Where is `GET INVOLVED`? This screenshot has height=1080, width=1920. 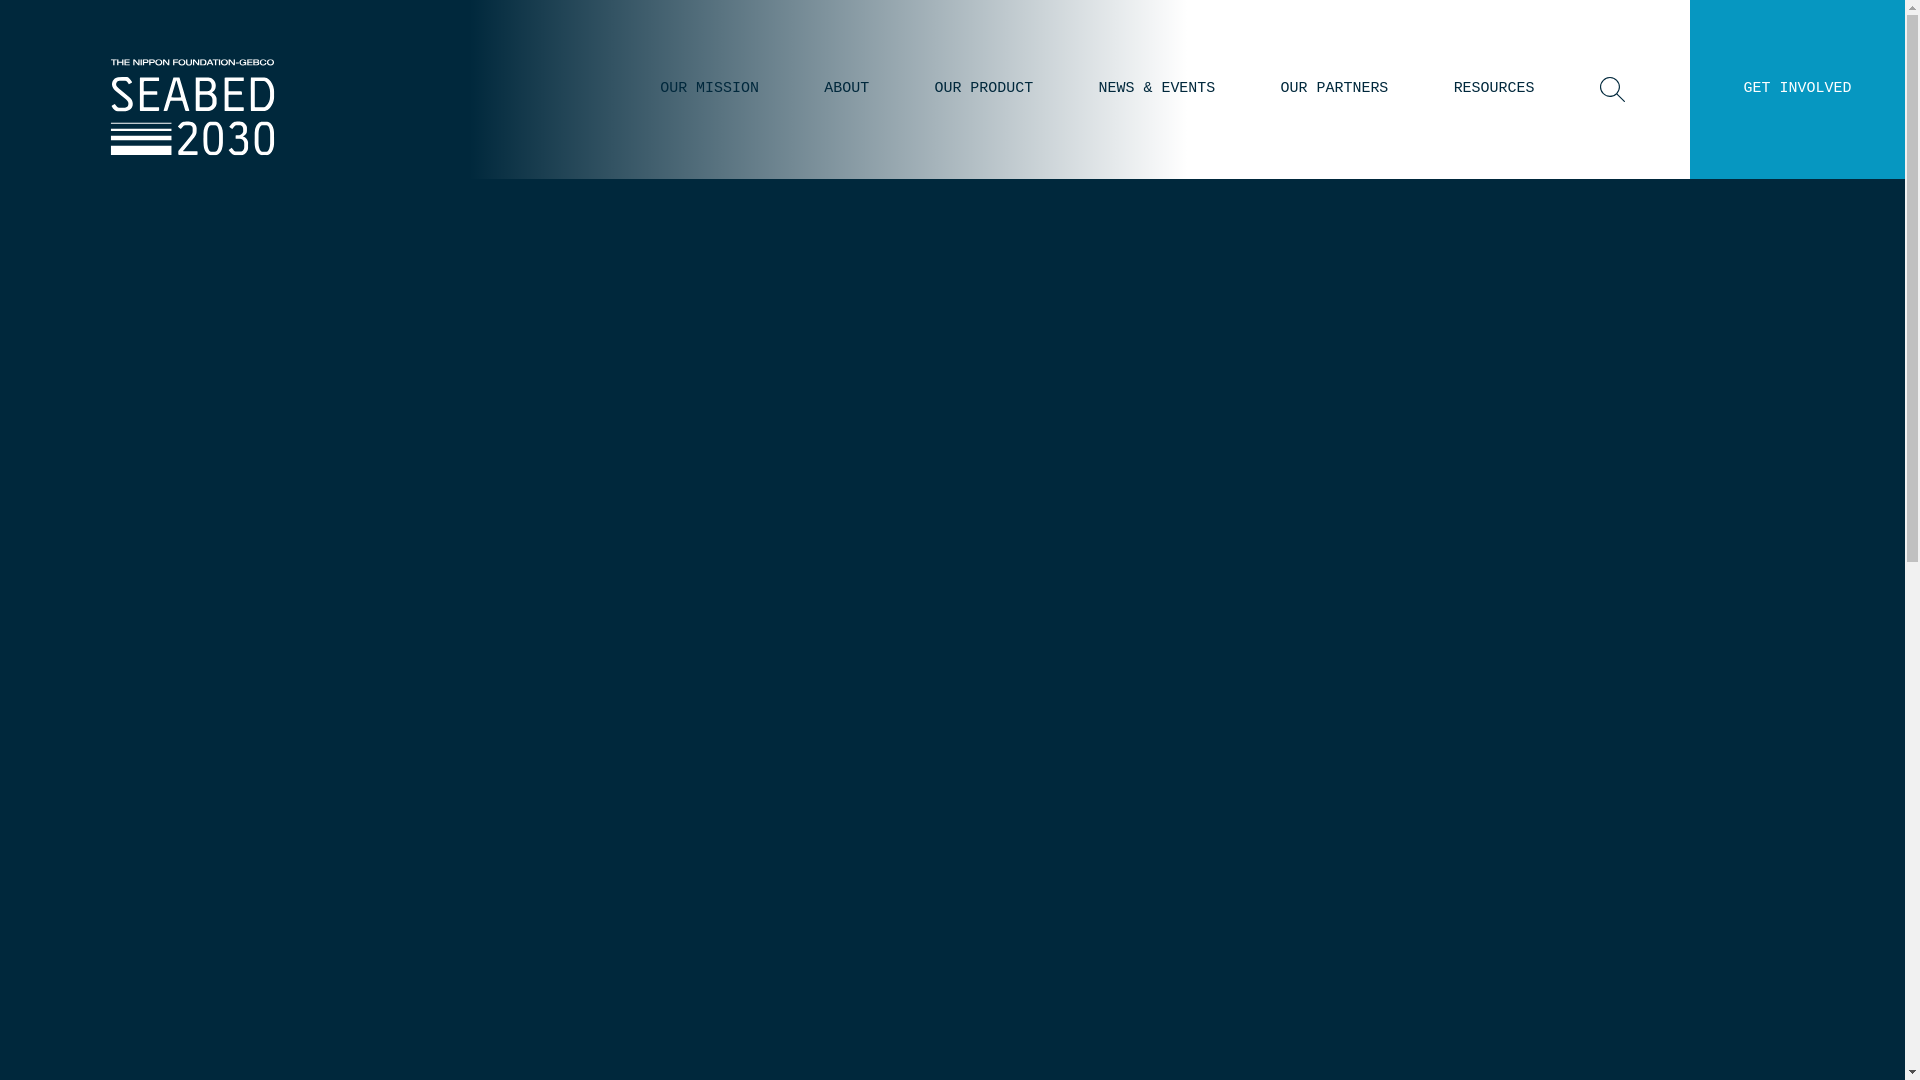 GET INVOLVED is located at coordinates (1798, 88).